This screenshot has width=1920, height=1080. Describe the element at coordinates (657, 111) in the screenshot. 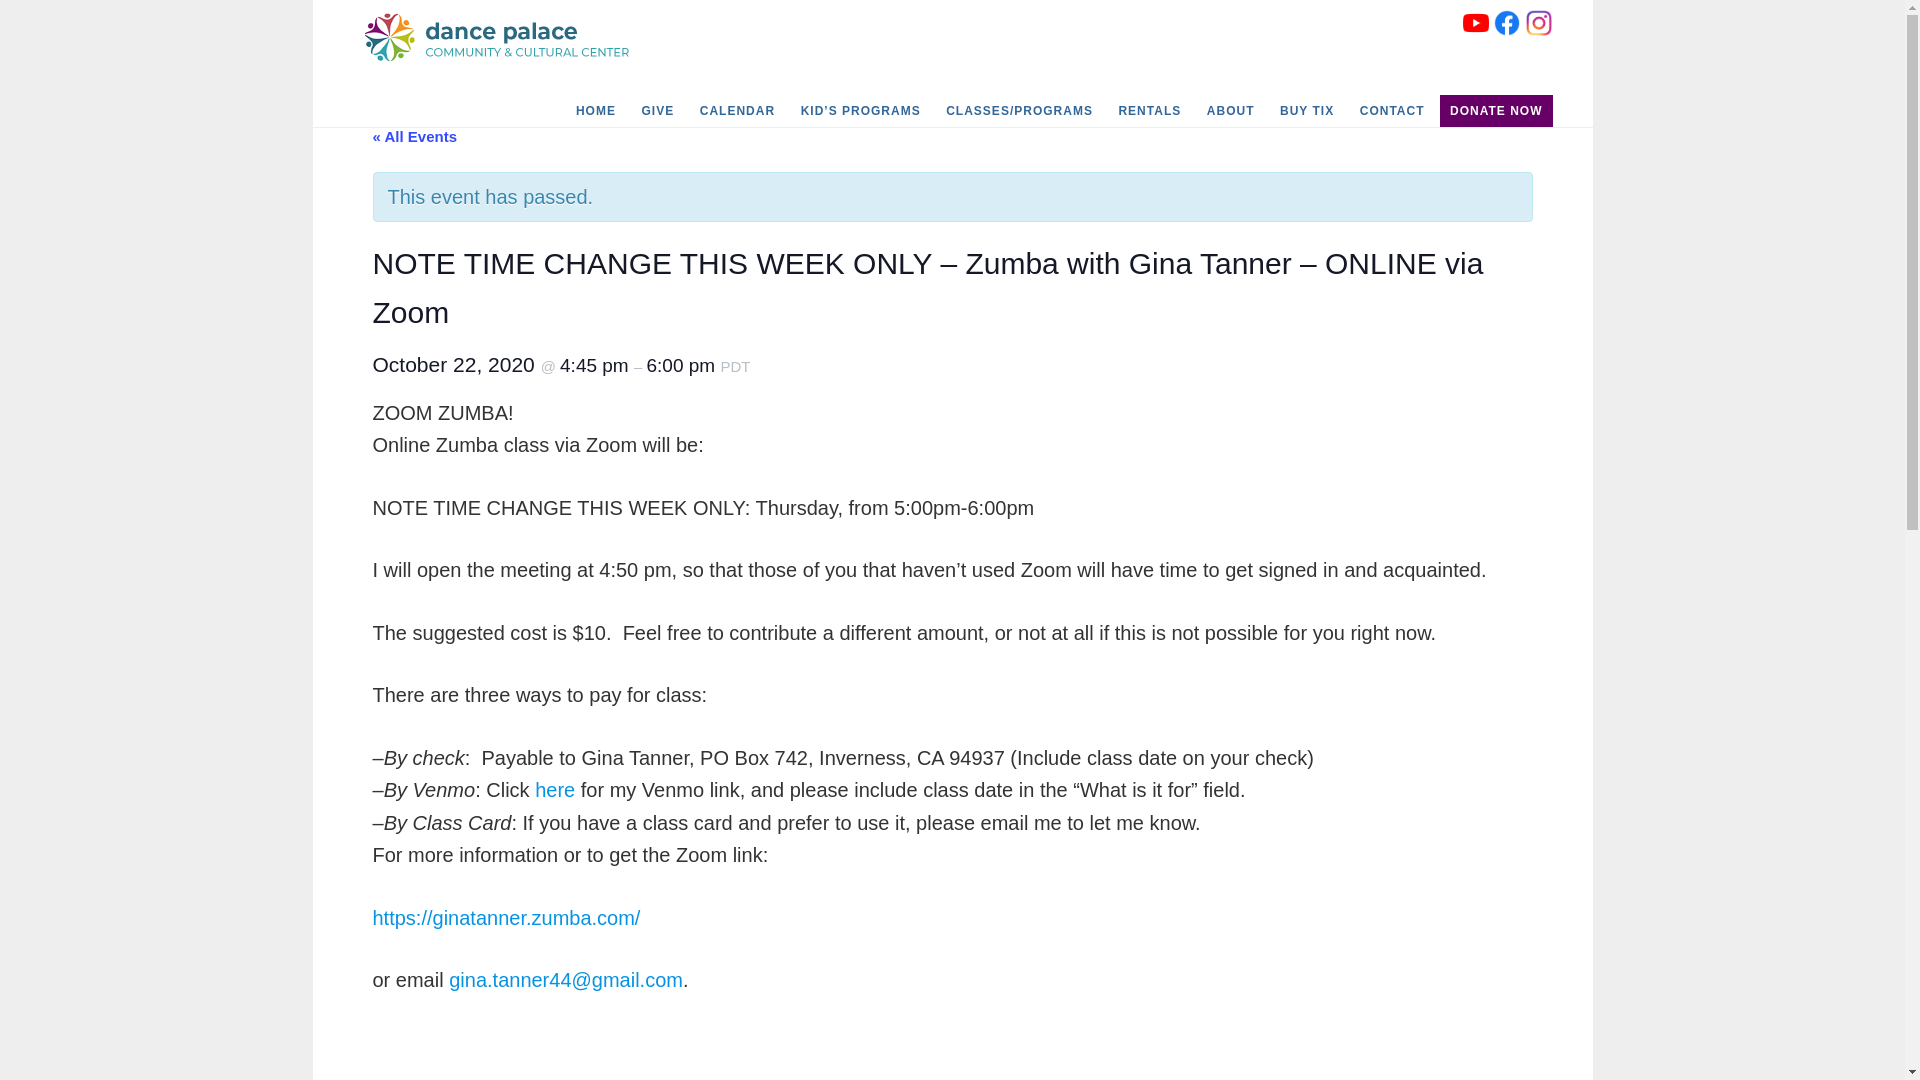

I see `GIVE` at that location.